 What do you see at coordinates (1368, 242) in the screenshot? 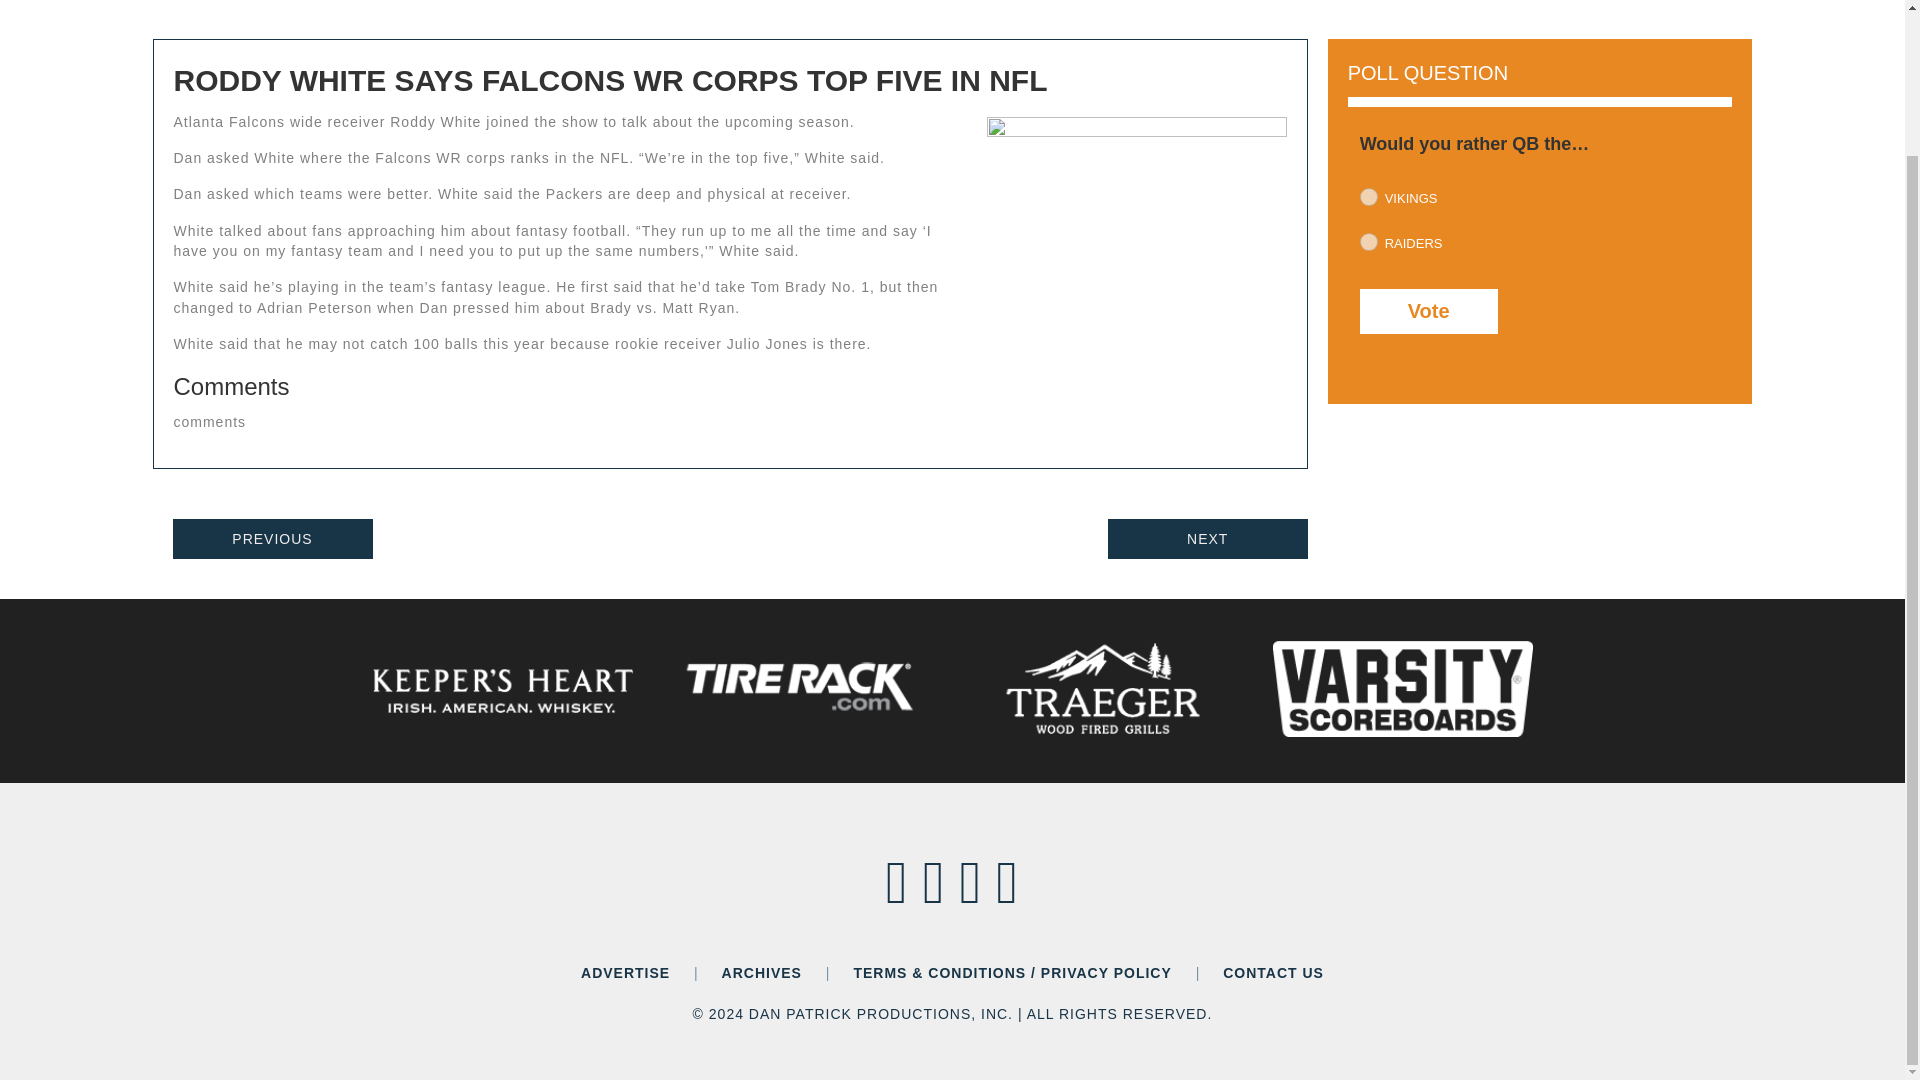
I see `63361584` at bounding box center [1368, 242].